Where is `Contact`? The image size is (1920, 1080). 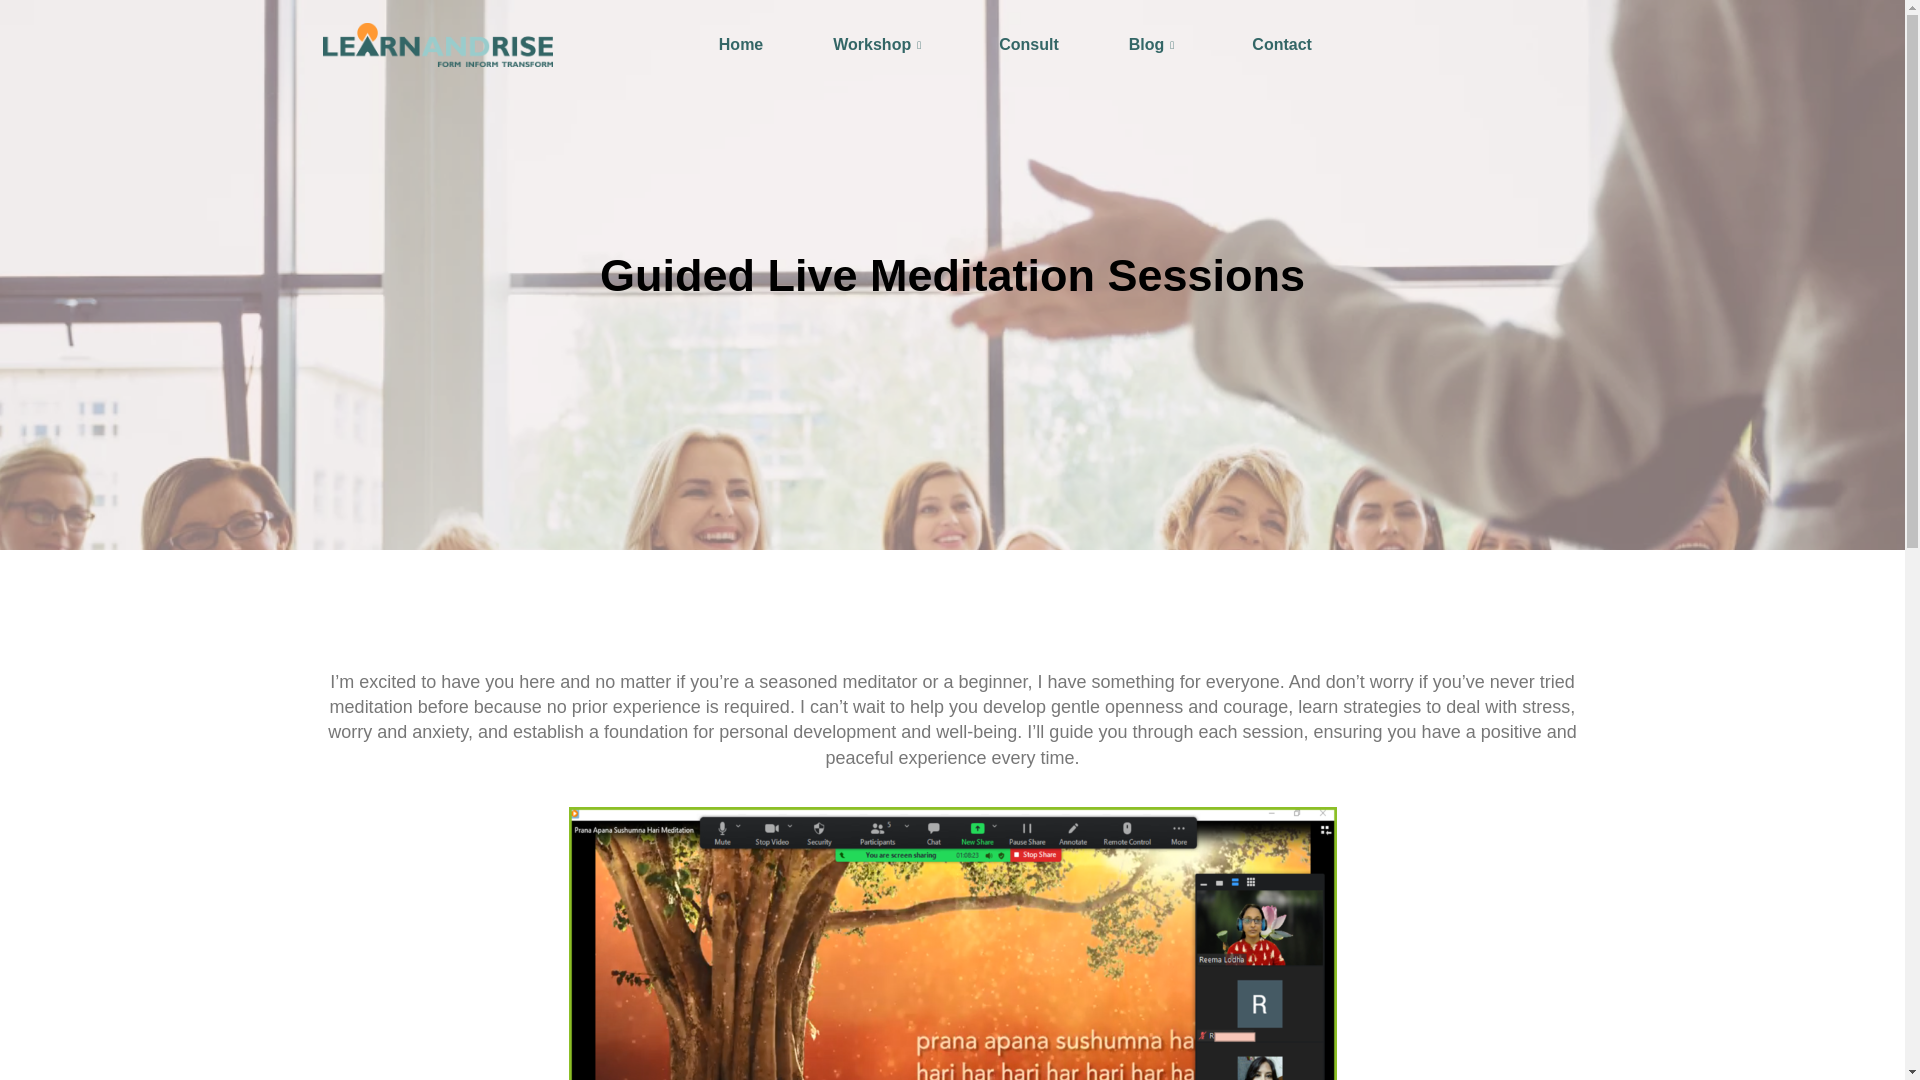
Contact is located at coordinates (1282, 44).